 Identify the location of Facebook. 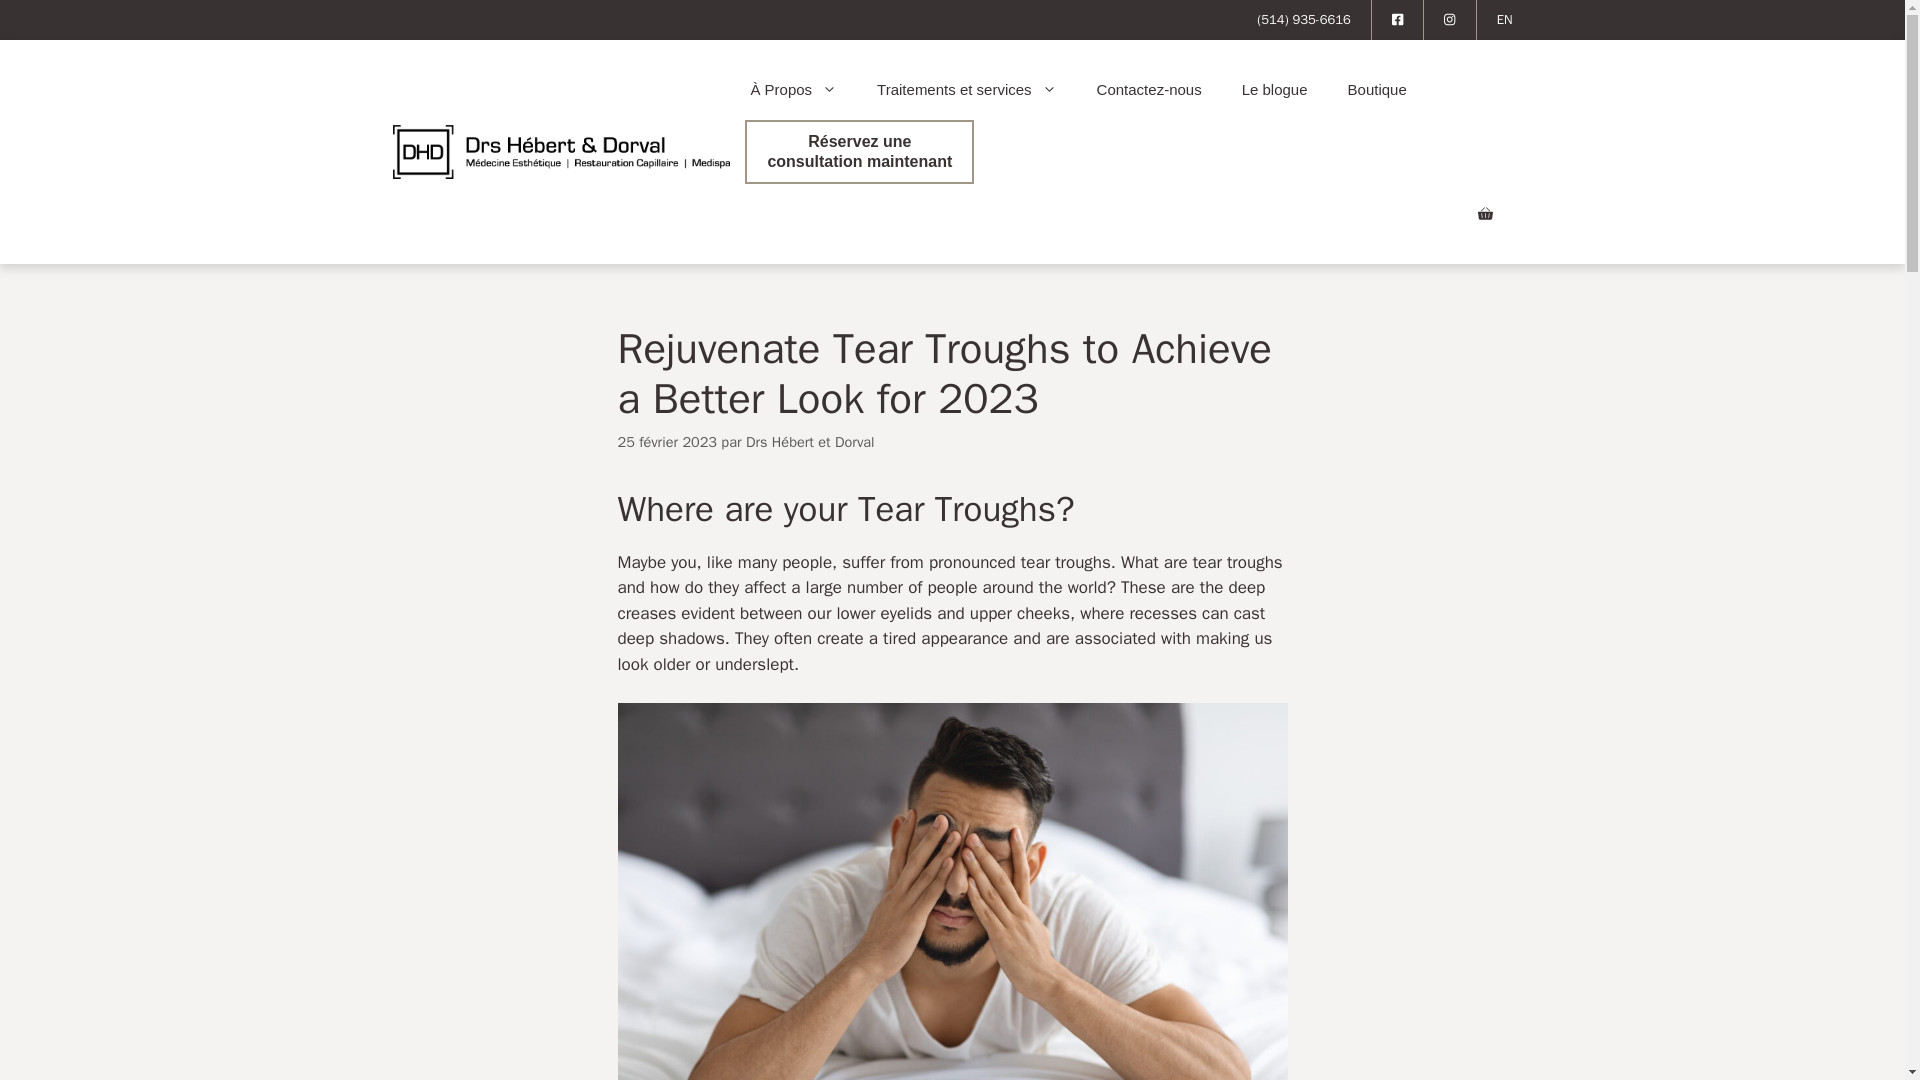
(1398, 20).